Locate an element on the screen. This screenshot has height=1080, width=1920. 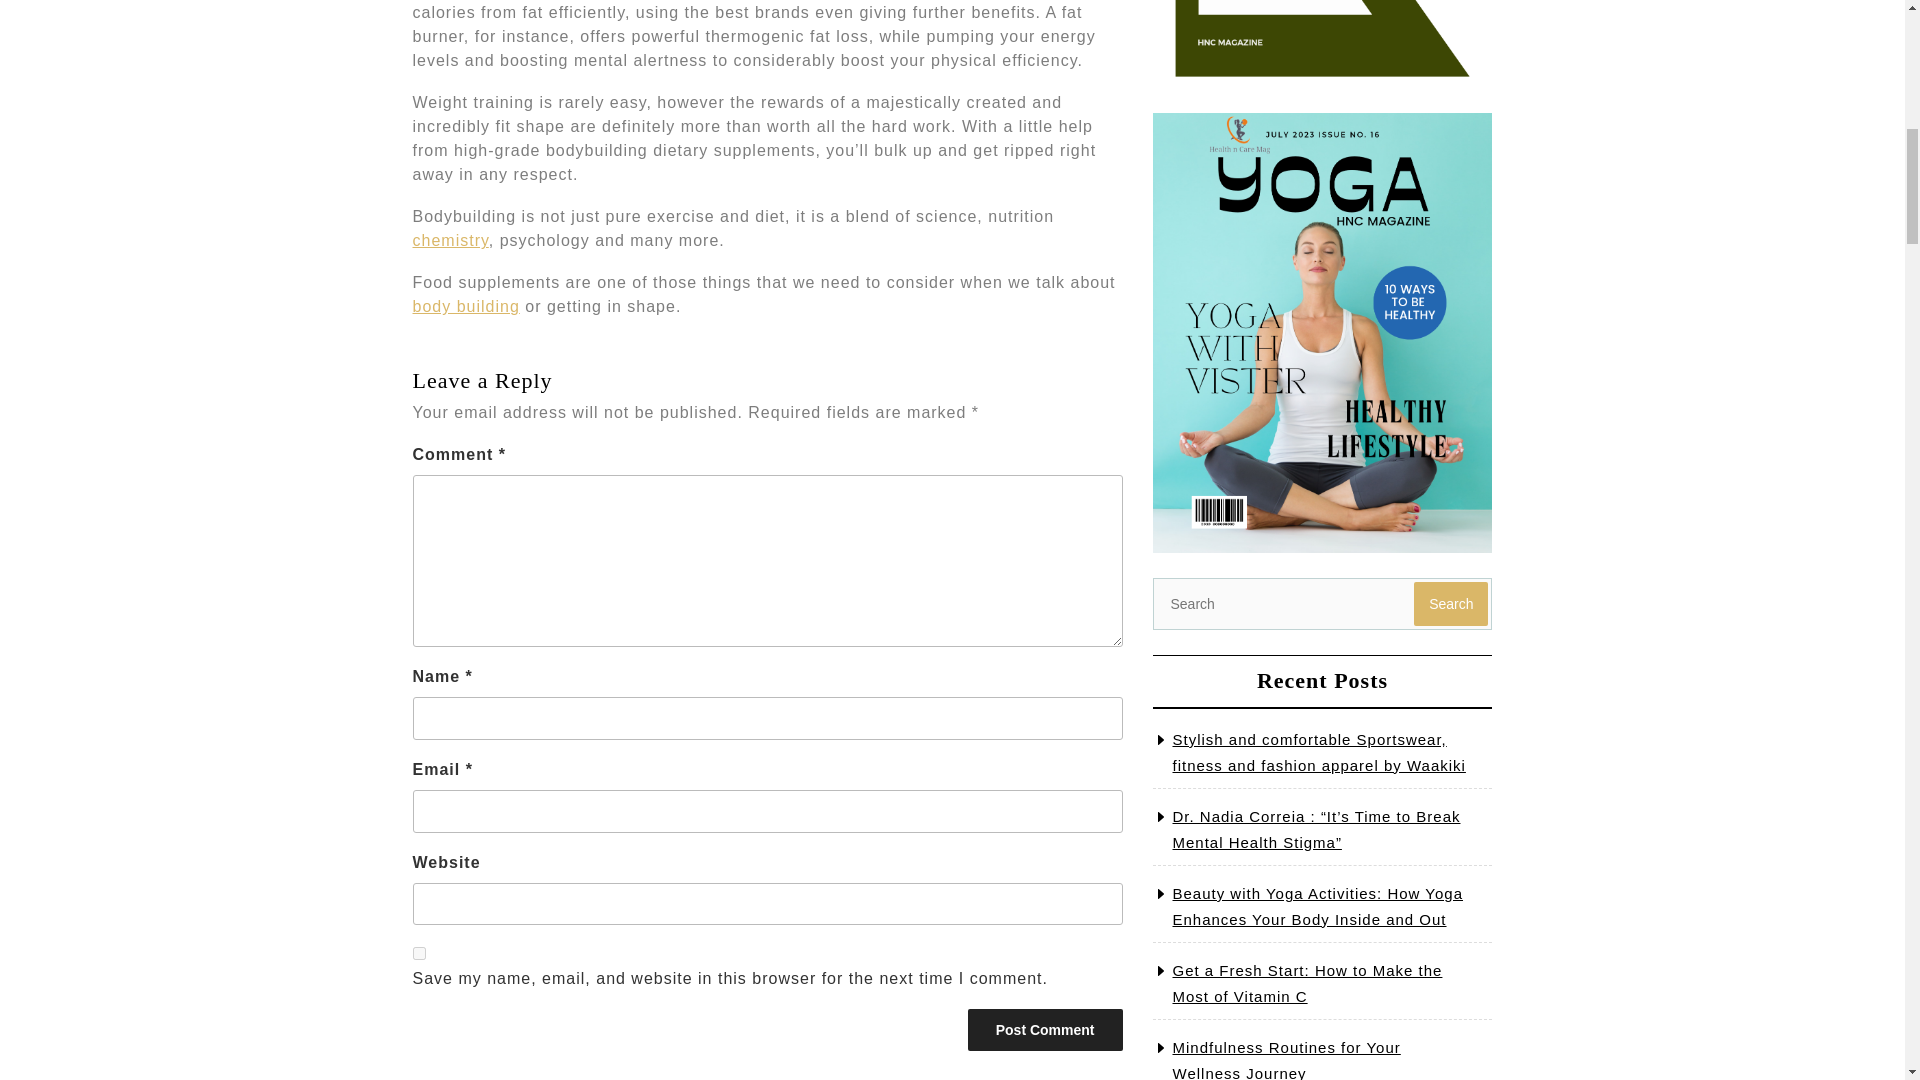
yes is located at coordinates (418, 954).